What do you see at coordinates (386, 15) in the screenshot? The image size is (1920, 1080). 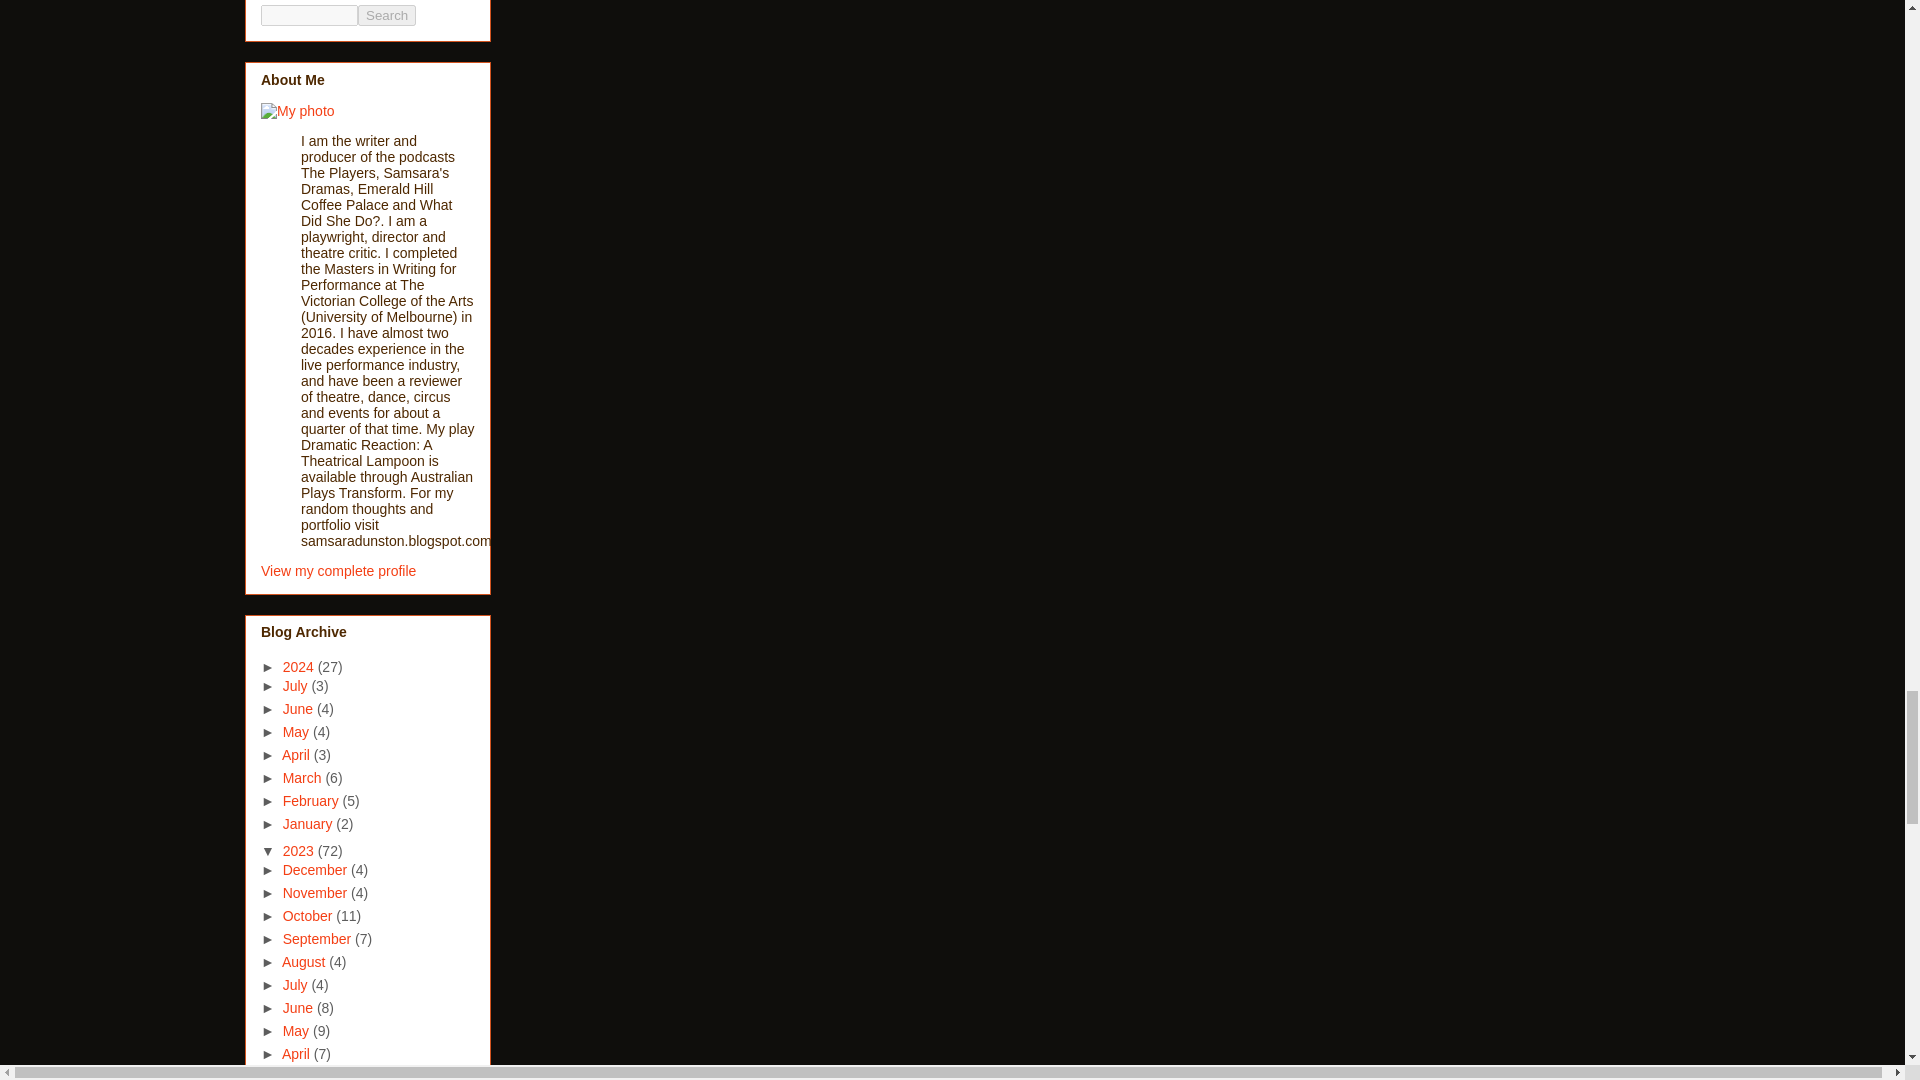 I see `Search` at bounding box center [386, 15].